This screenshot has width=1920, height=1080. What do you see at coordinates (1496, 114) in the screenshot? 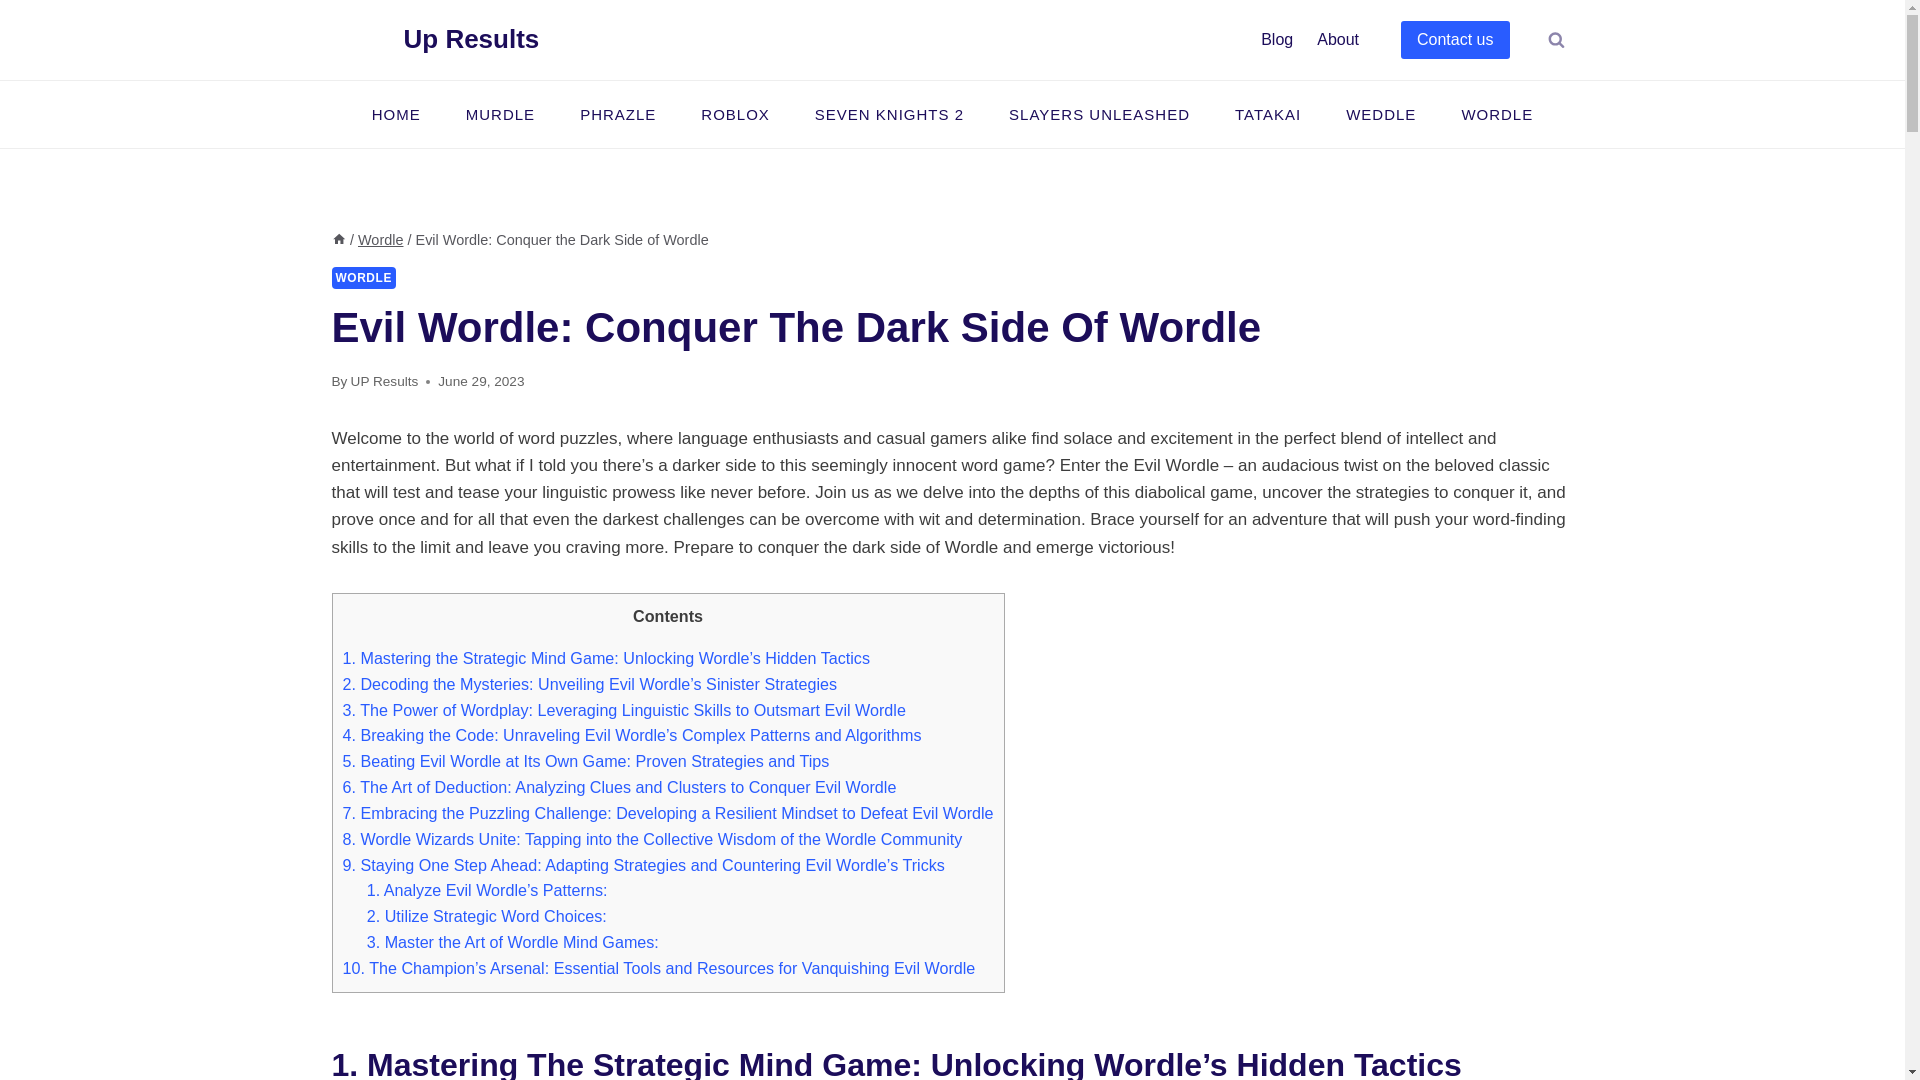
I see `WORDLE` at bounding box center [1496, 114].